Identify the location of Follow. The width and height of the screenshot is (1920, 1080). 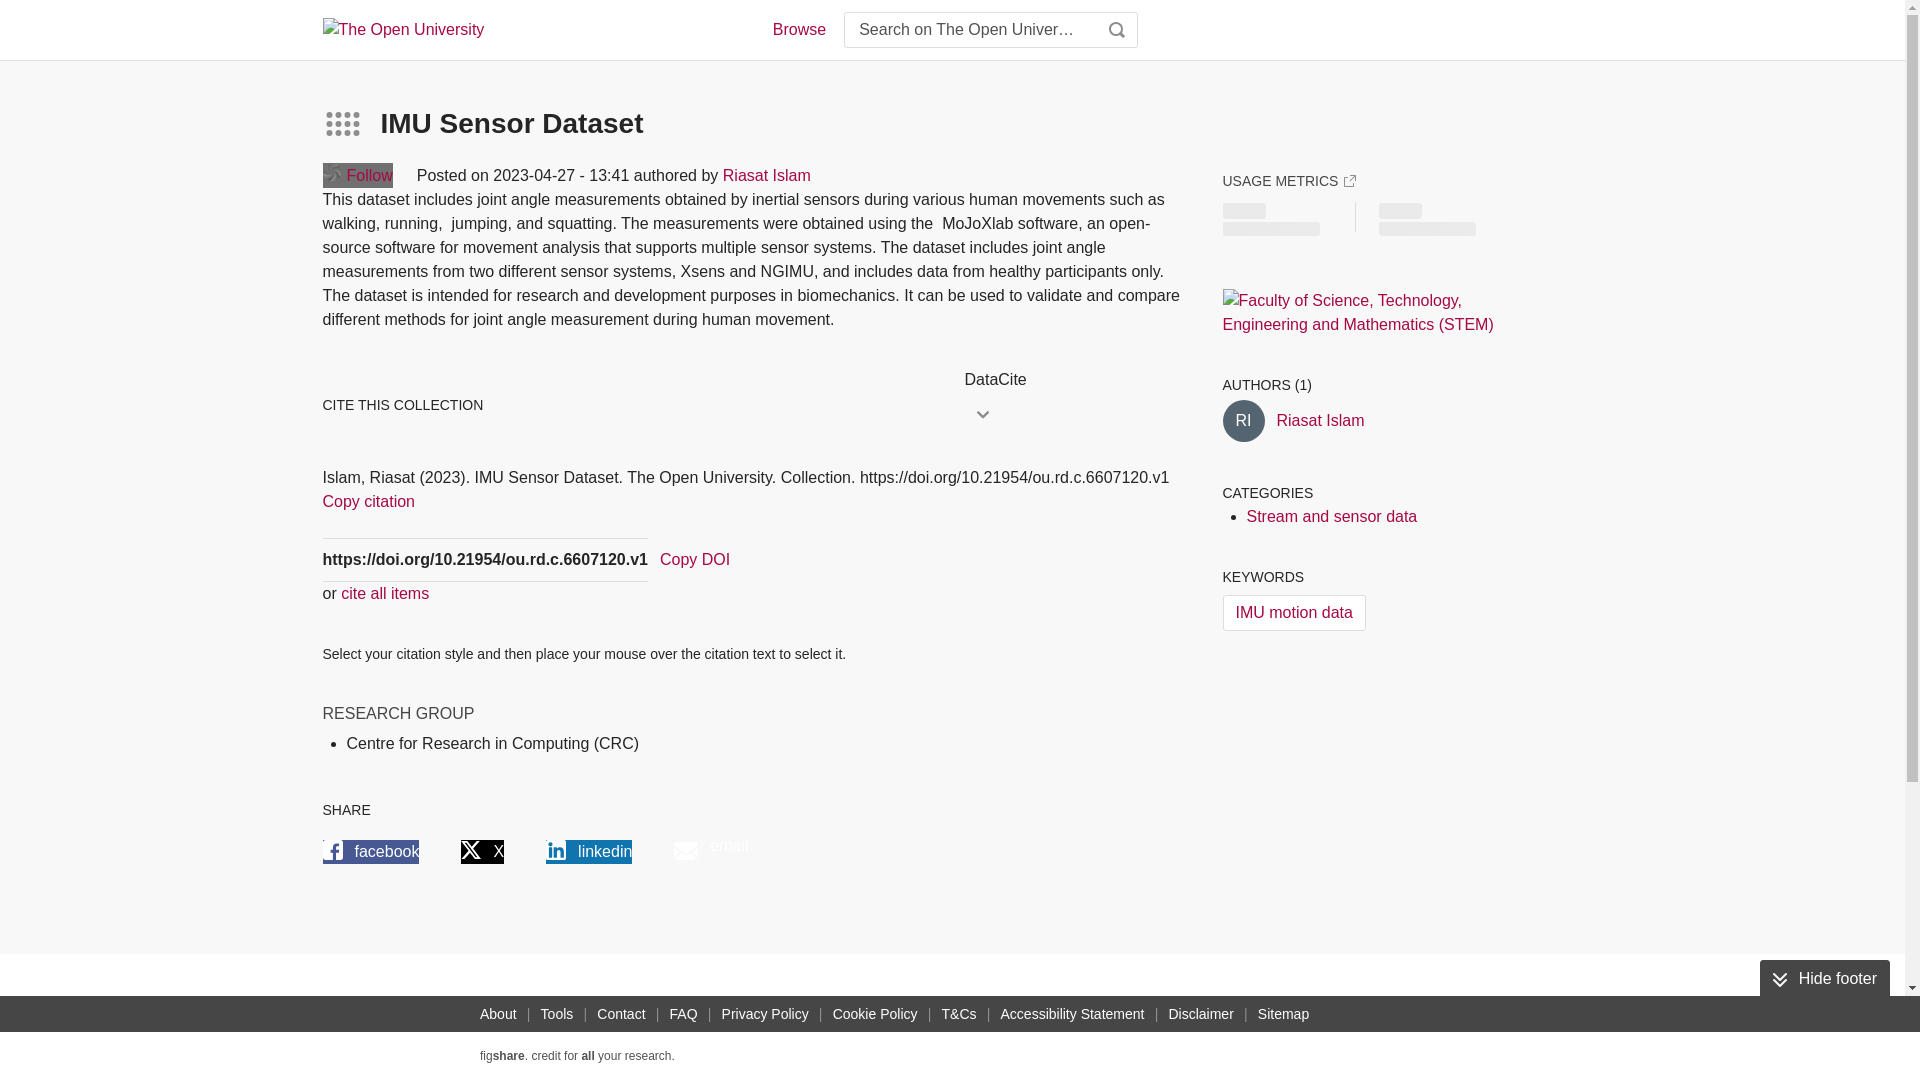
(356, 175).